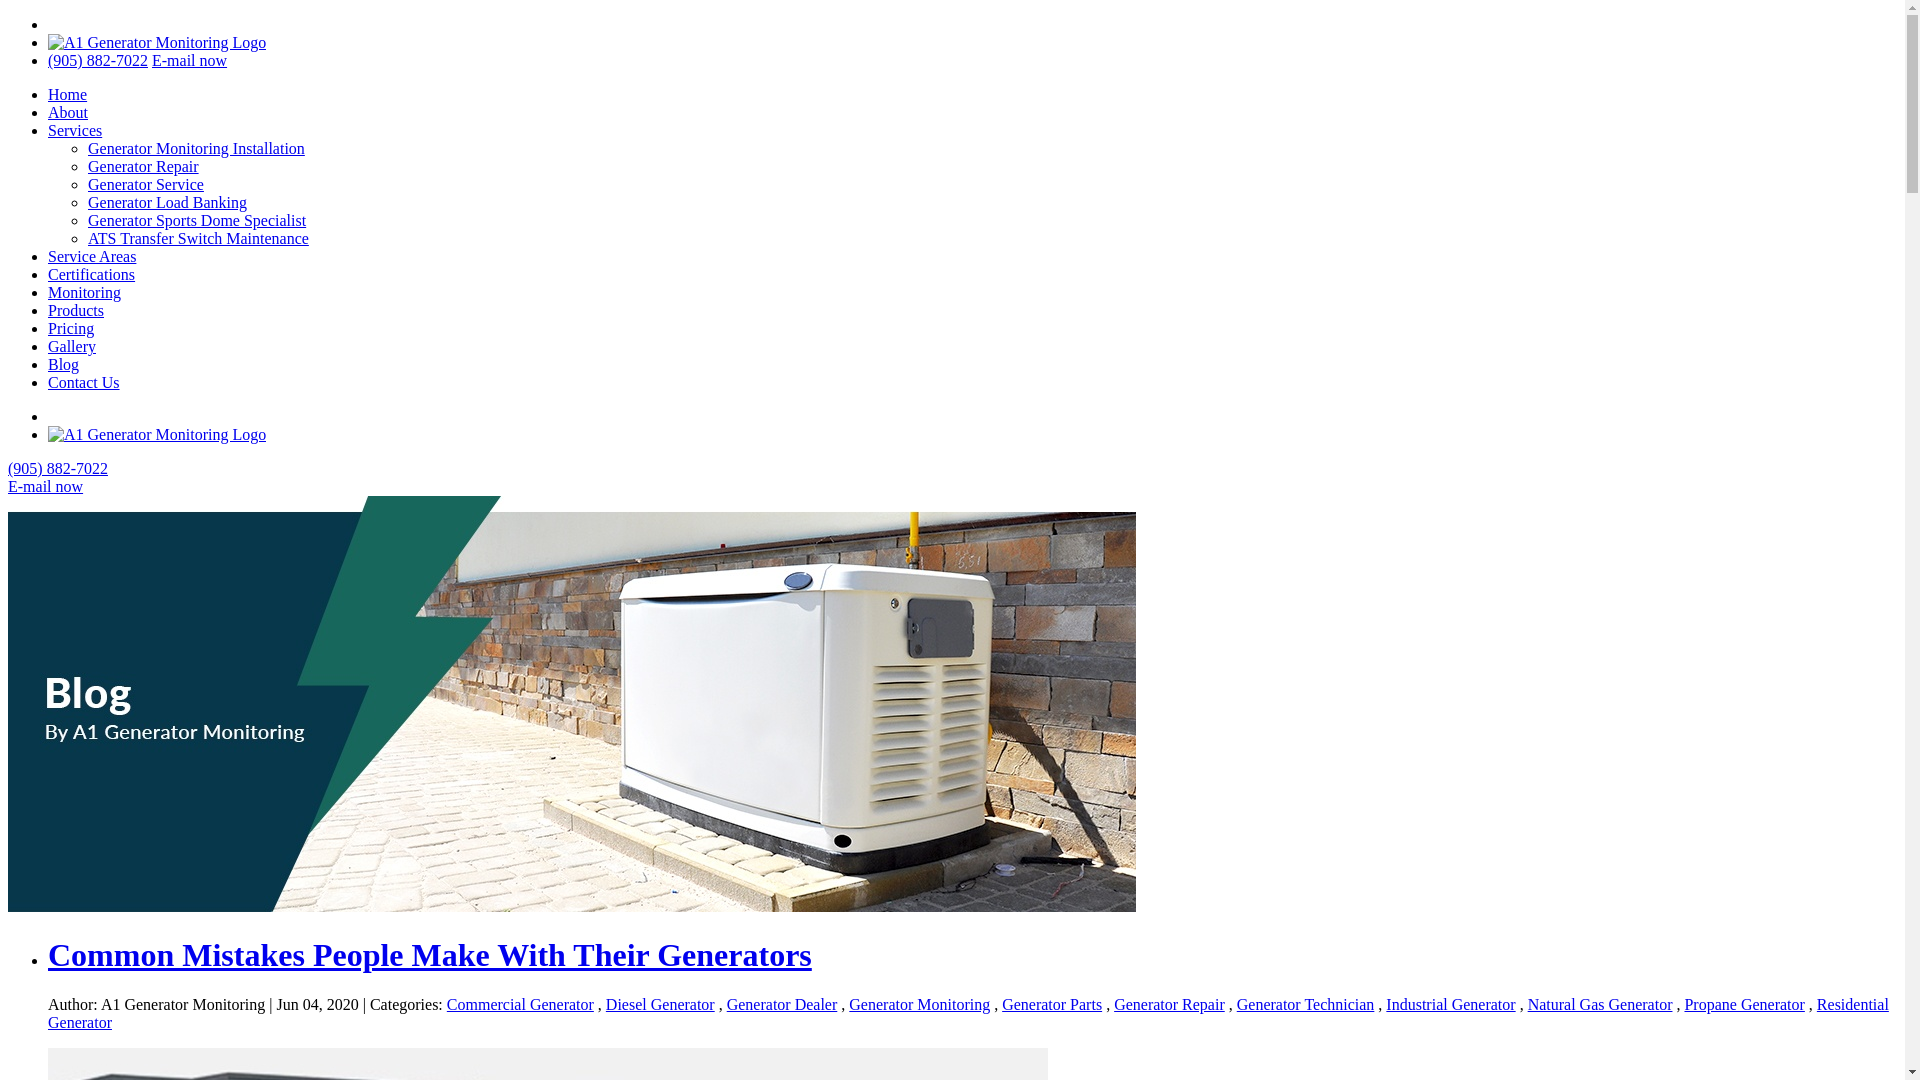 The height and width of the screenshot is (1080, 1920). Describe the element at coordinates (68, 94) in the screenshot. I see `Home` at that location.